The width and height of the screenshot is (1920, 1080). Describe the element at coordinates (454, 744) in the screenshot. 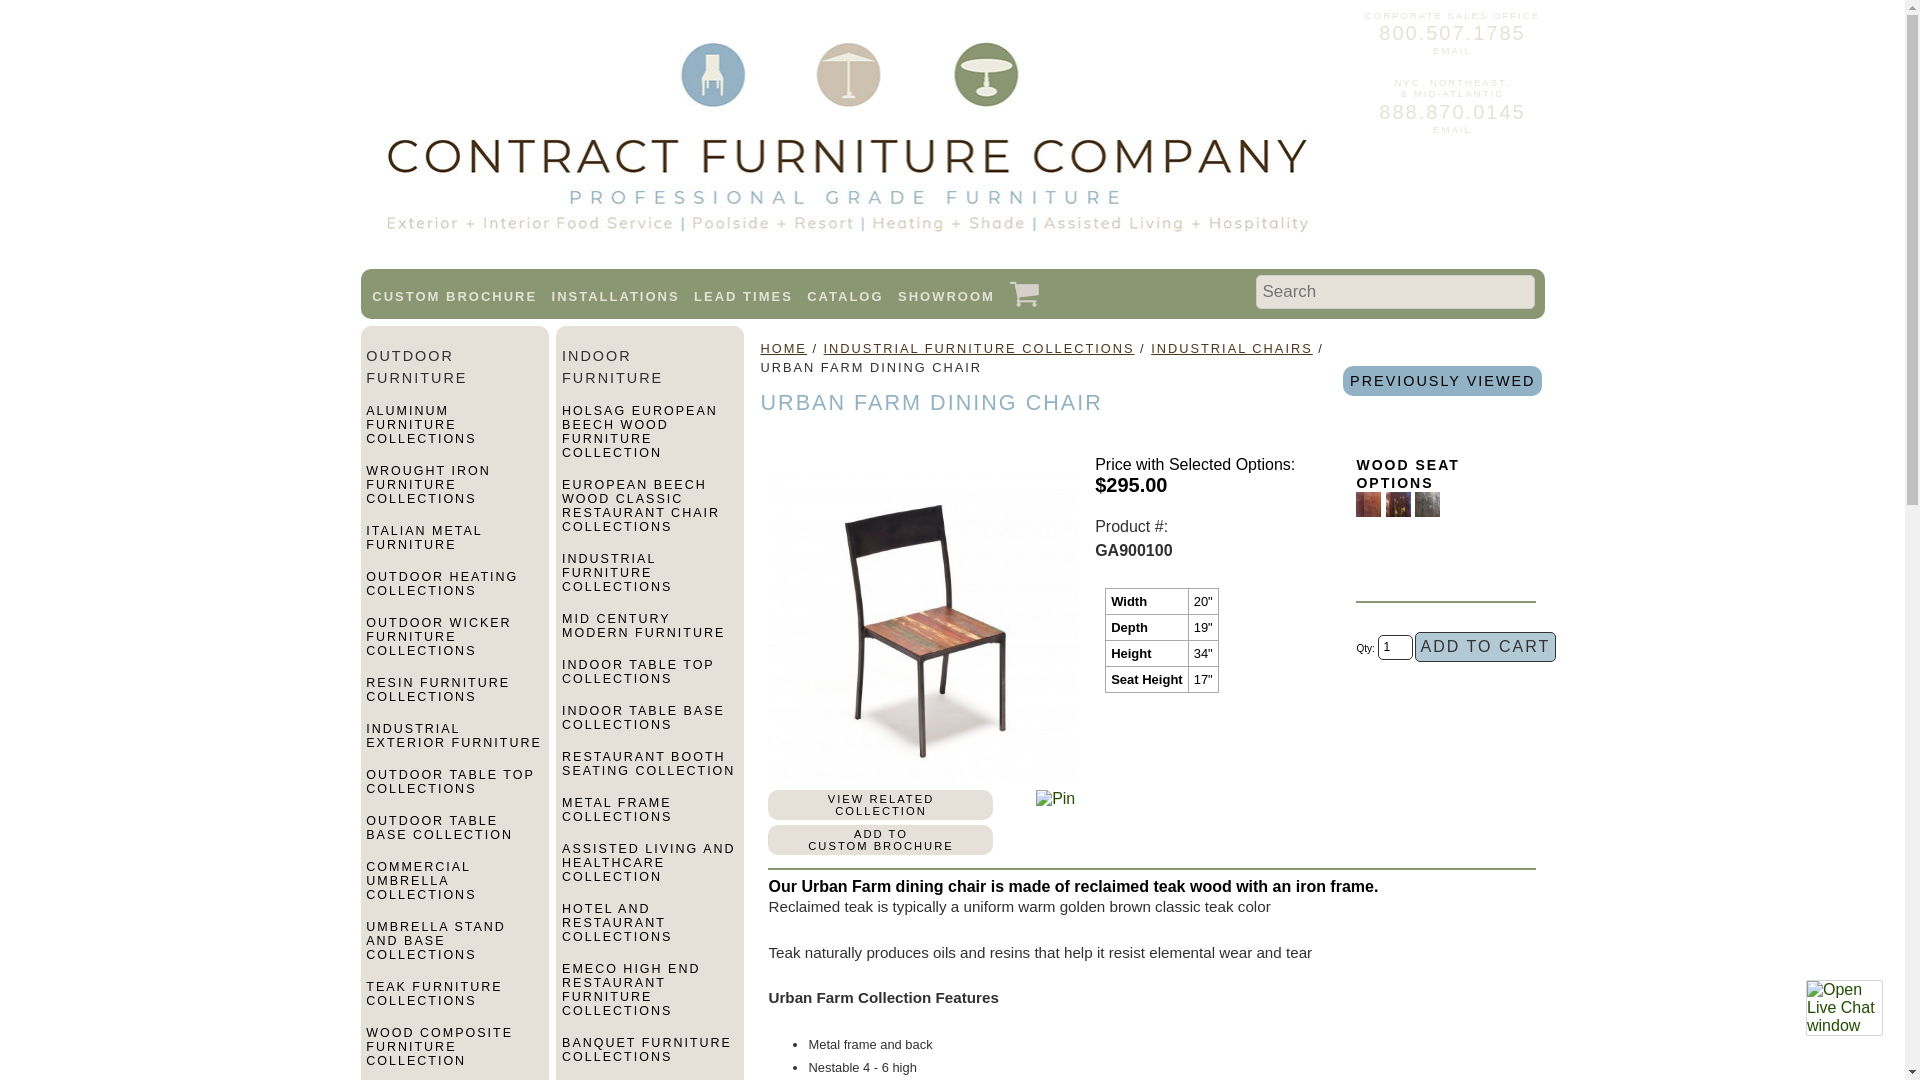

I see `Browse Industrial Exterior Furniture` at that location.